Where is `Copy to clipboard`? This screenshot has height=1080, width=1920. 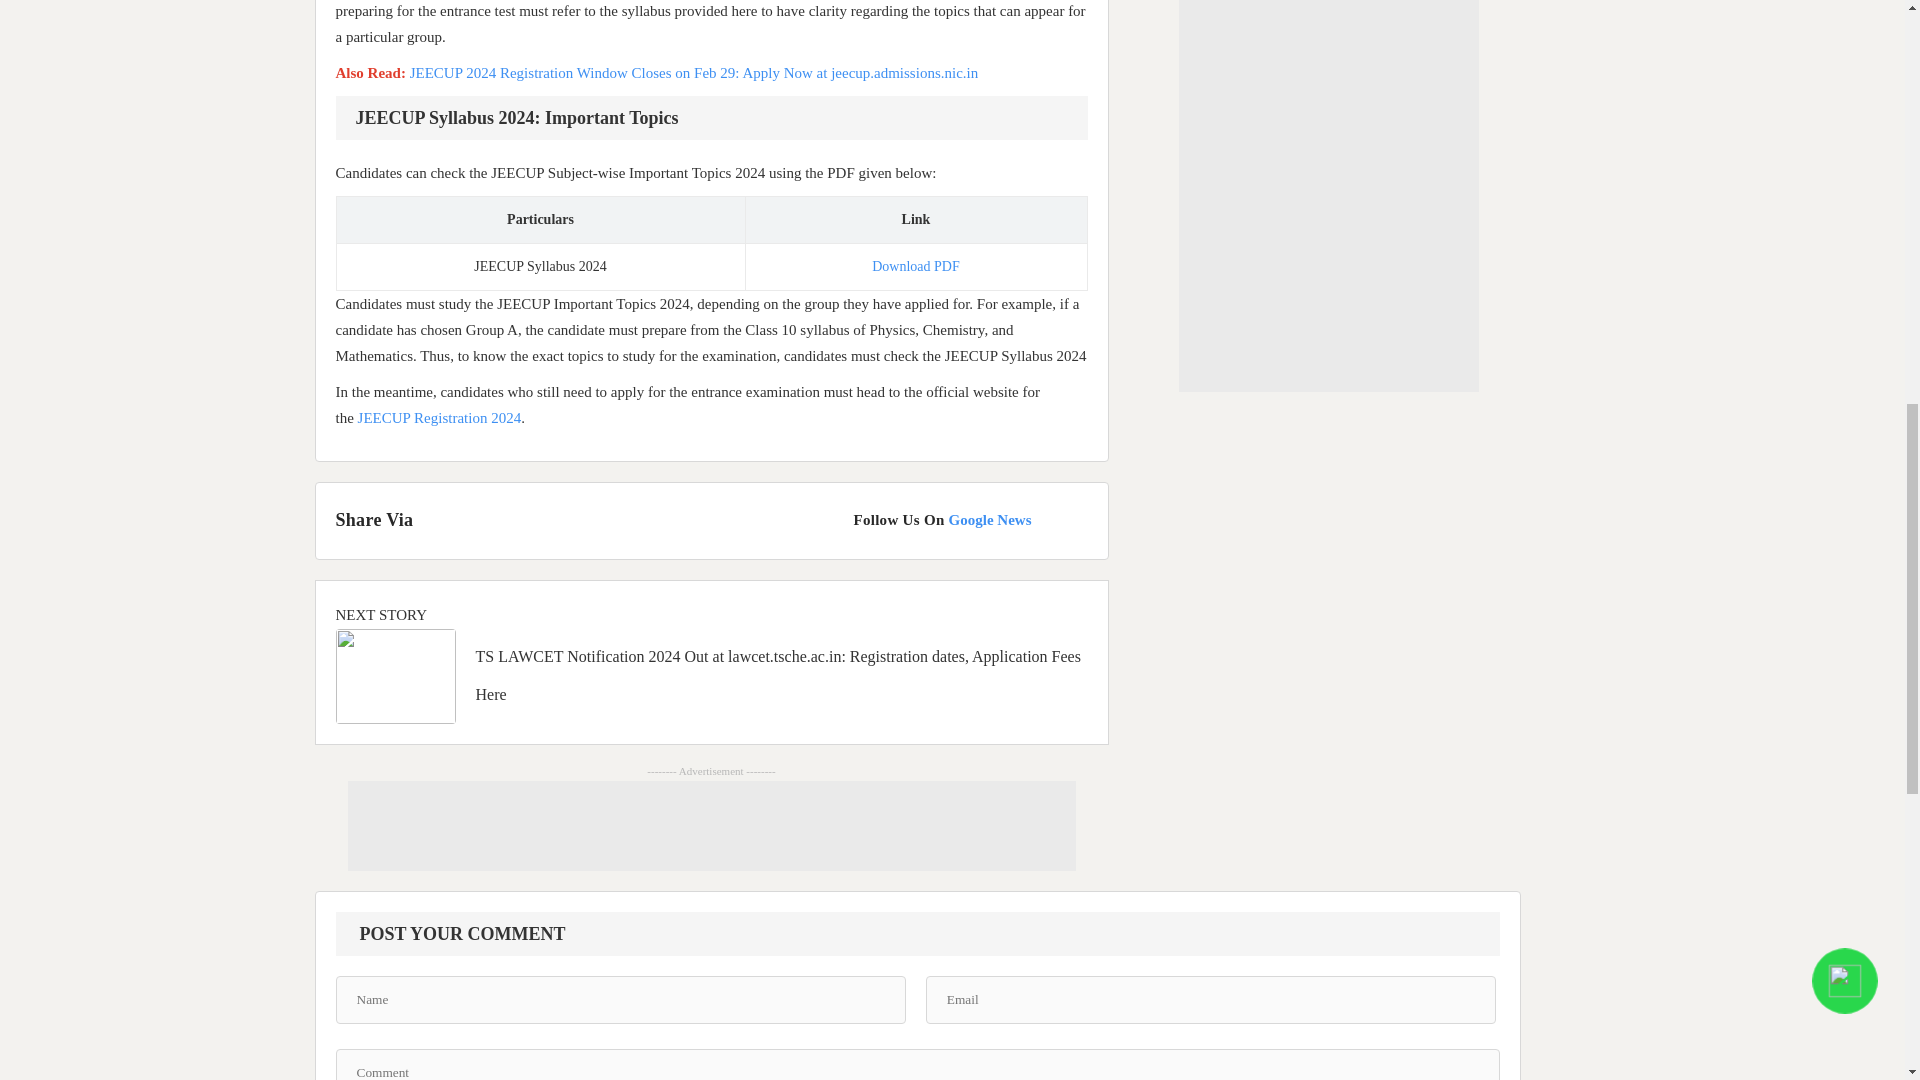
Copy to clipboard is located at coordinates (588, 520).